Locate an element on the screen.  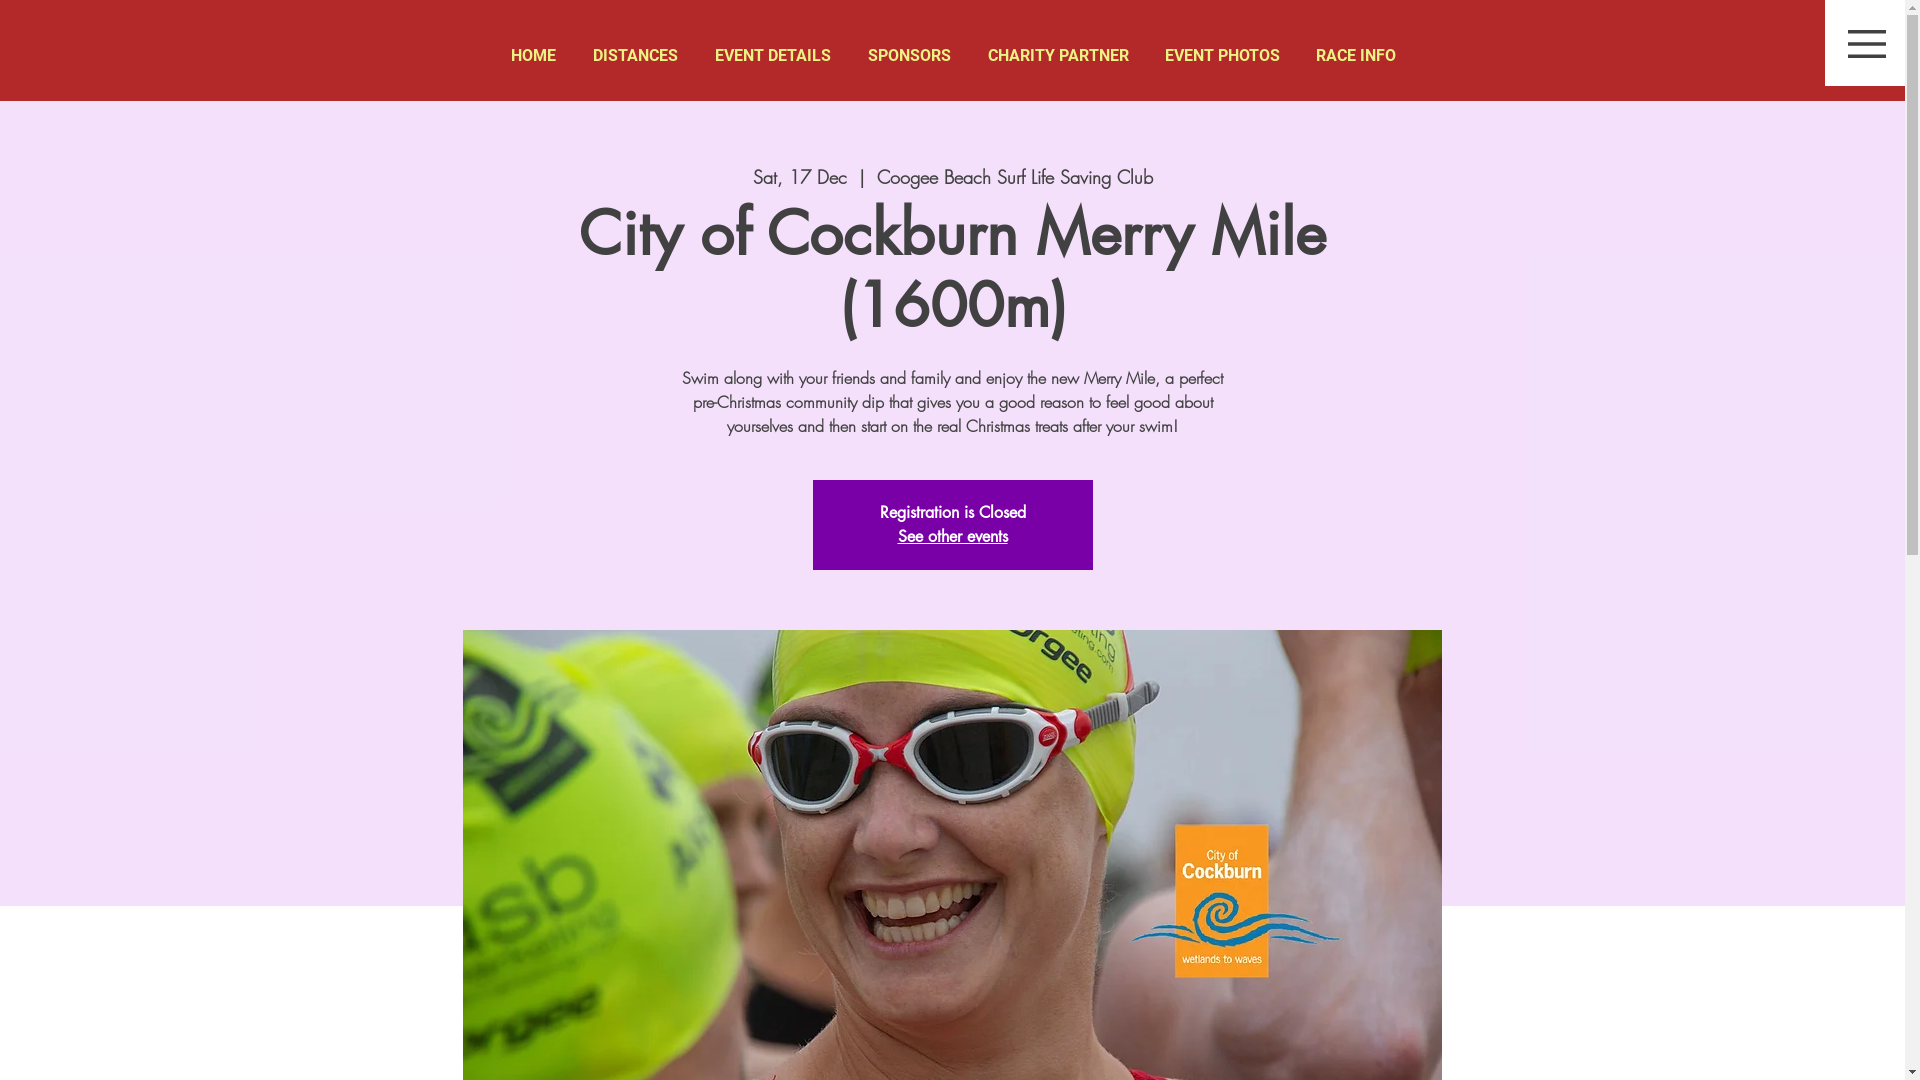
EVENT PHOTOS is located at coordinates (1222, 56).